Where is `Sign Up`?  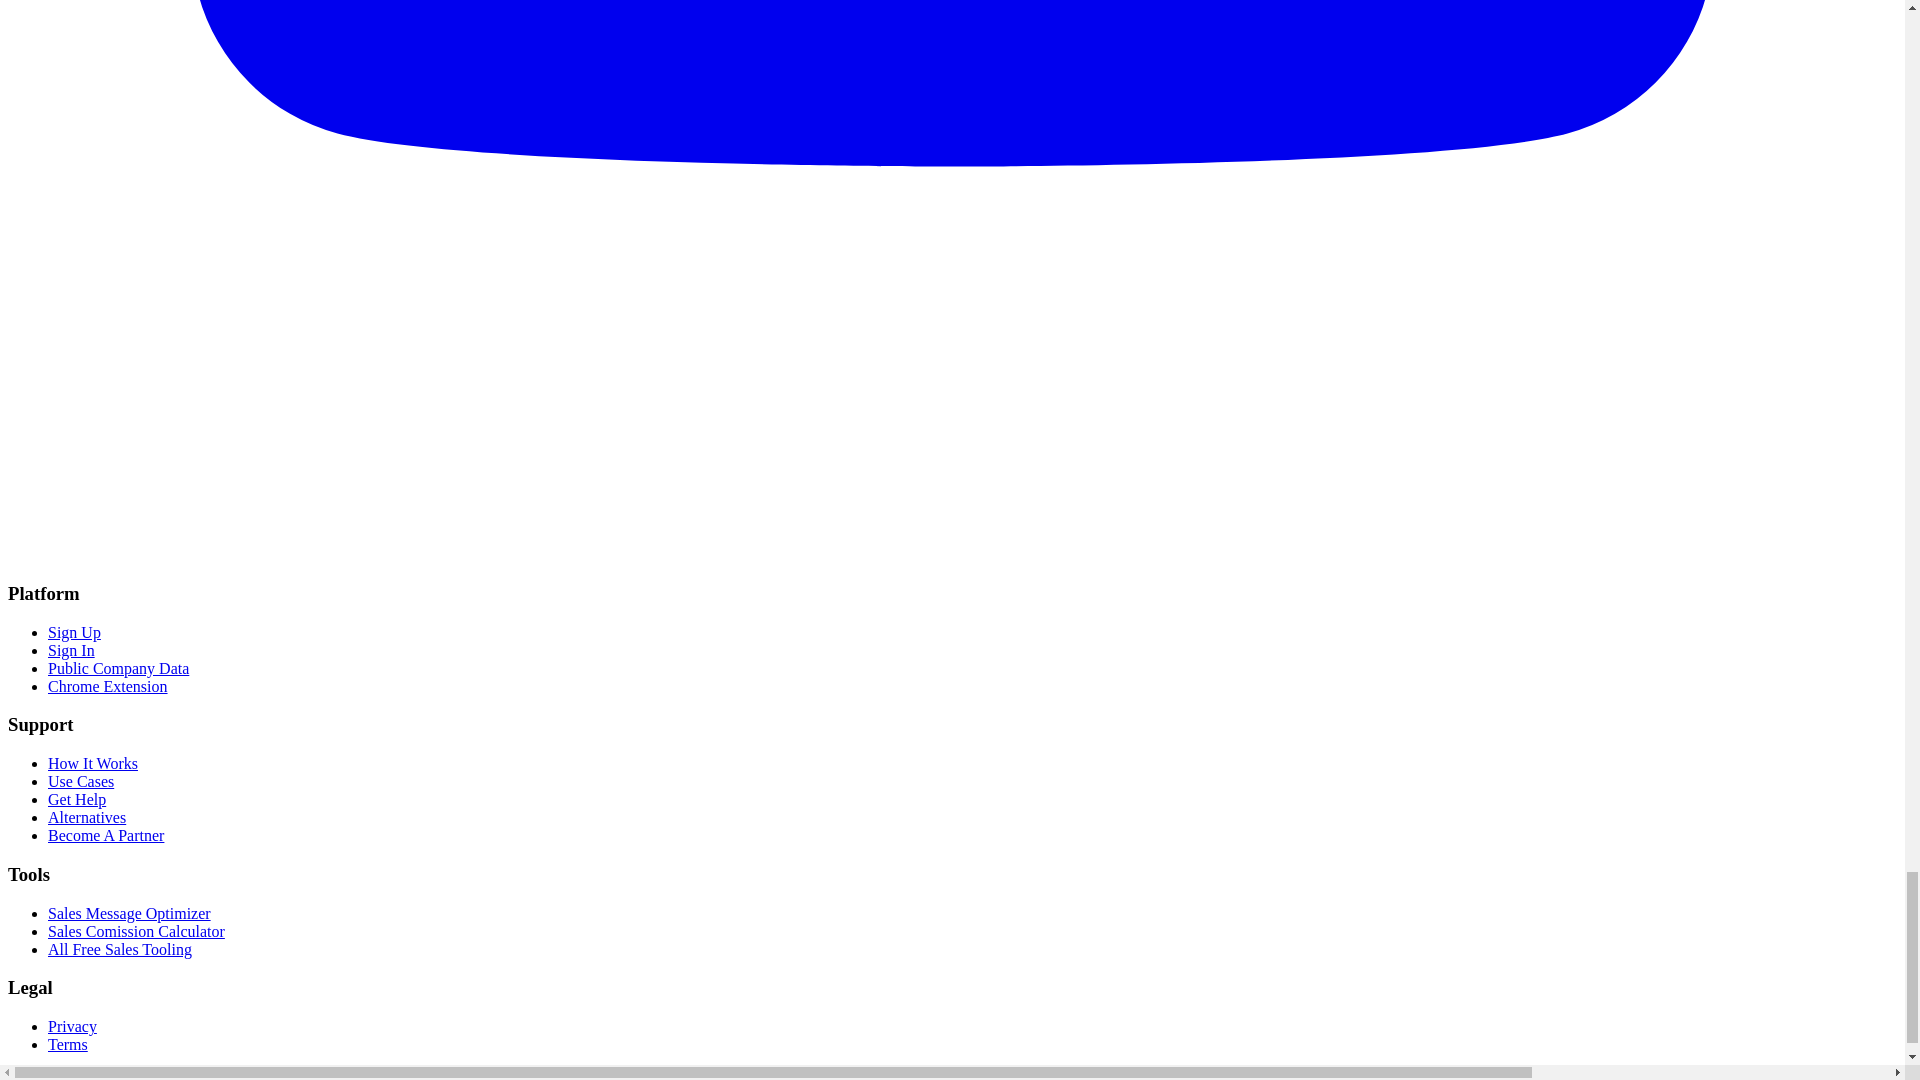 Sign Up is located at coordinates (74, 632).